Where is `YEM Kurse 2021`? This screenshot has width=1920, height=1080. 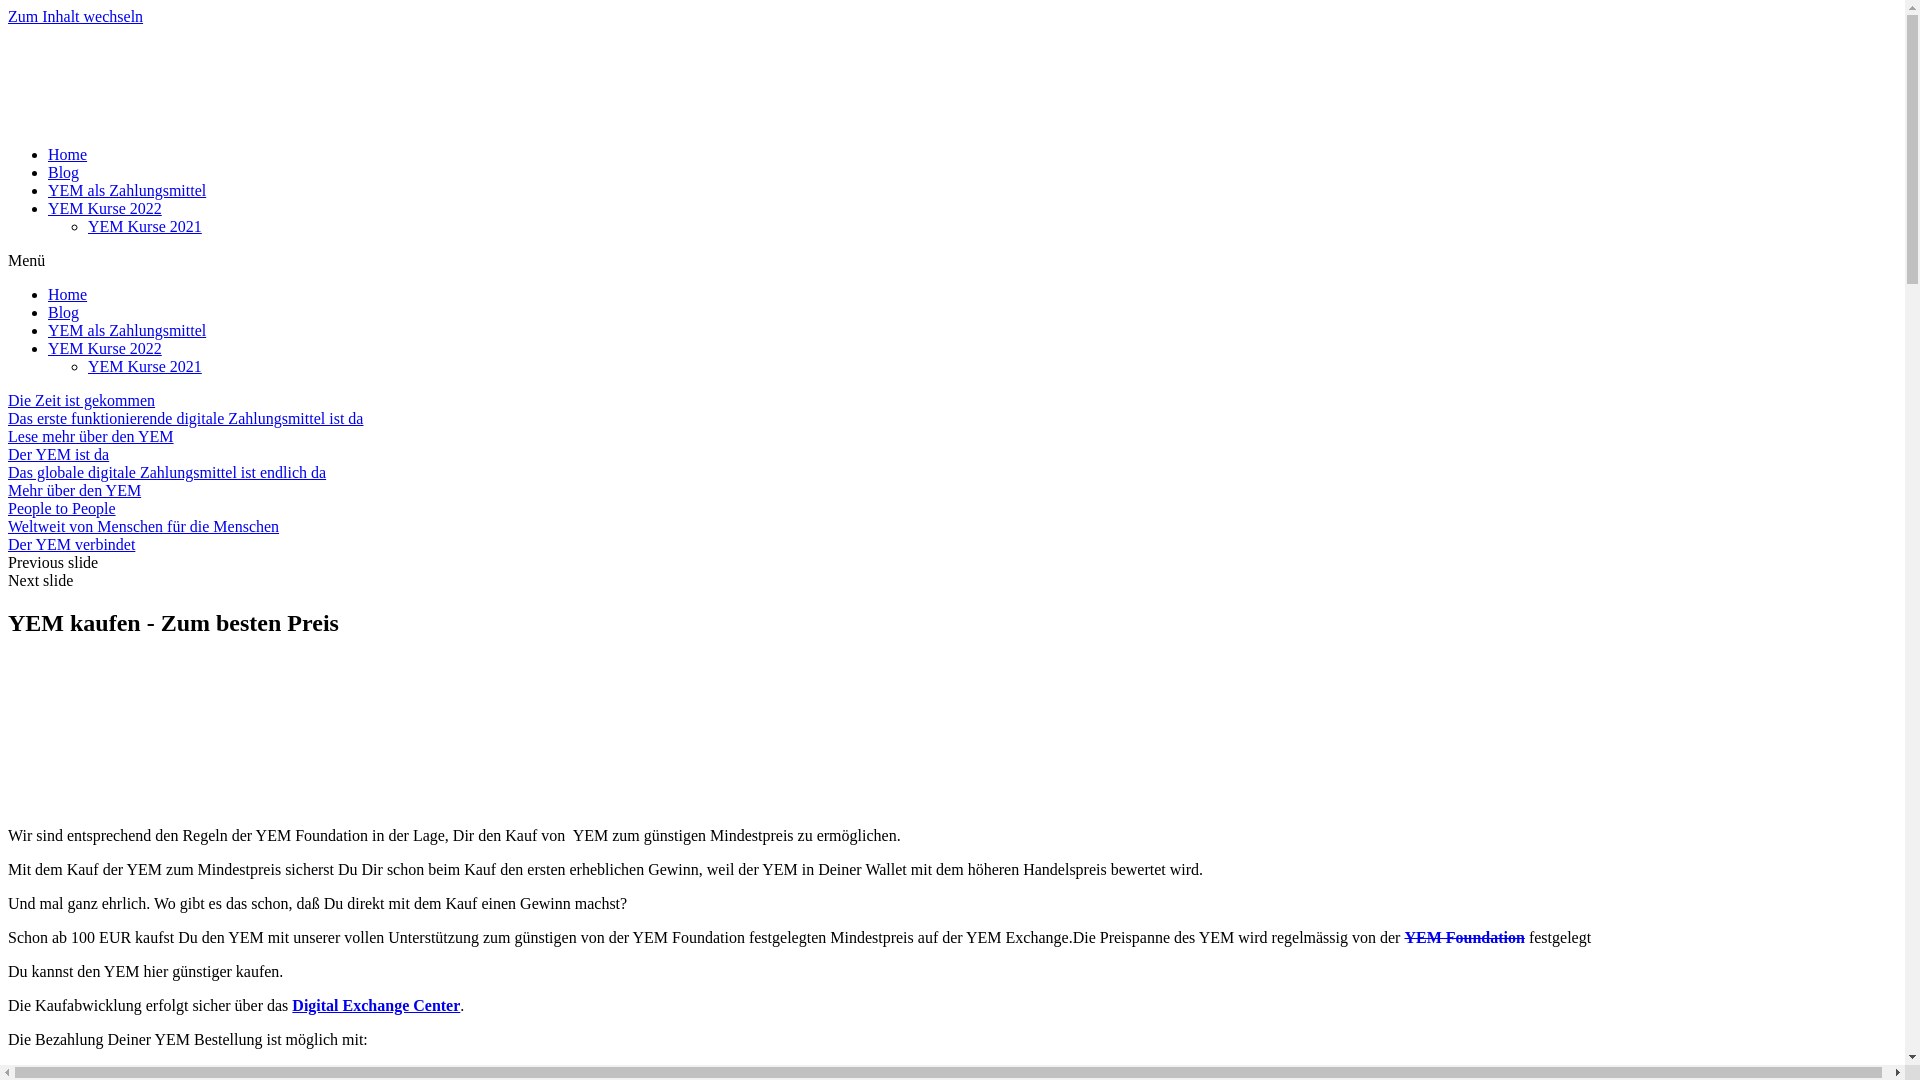 YEM Kurse 2021 is located at coordinates (145, 366).